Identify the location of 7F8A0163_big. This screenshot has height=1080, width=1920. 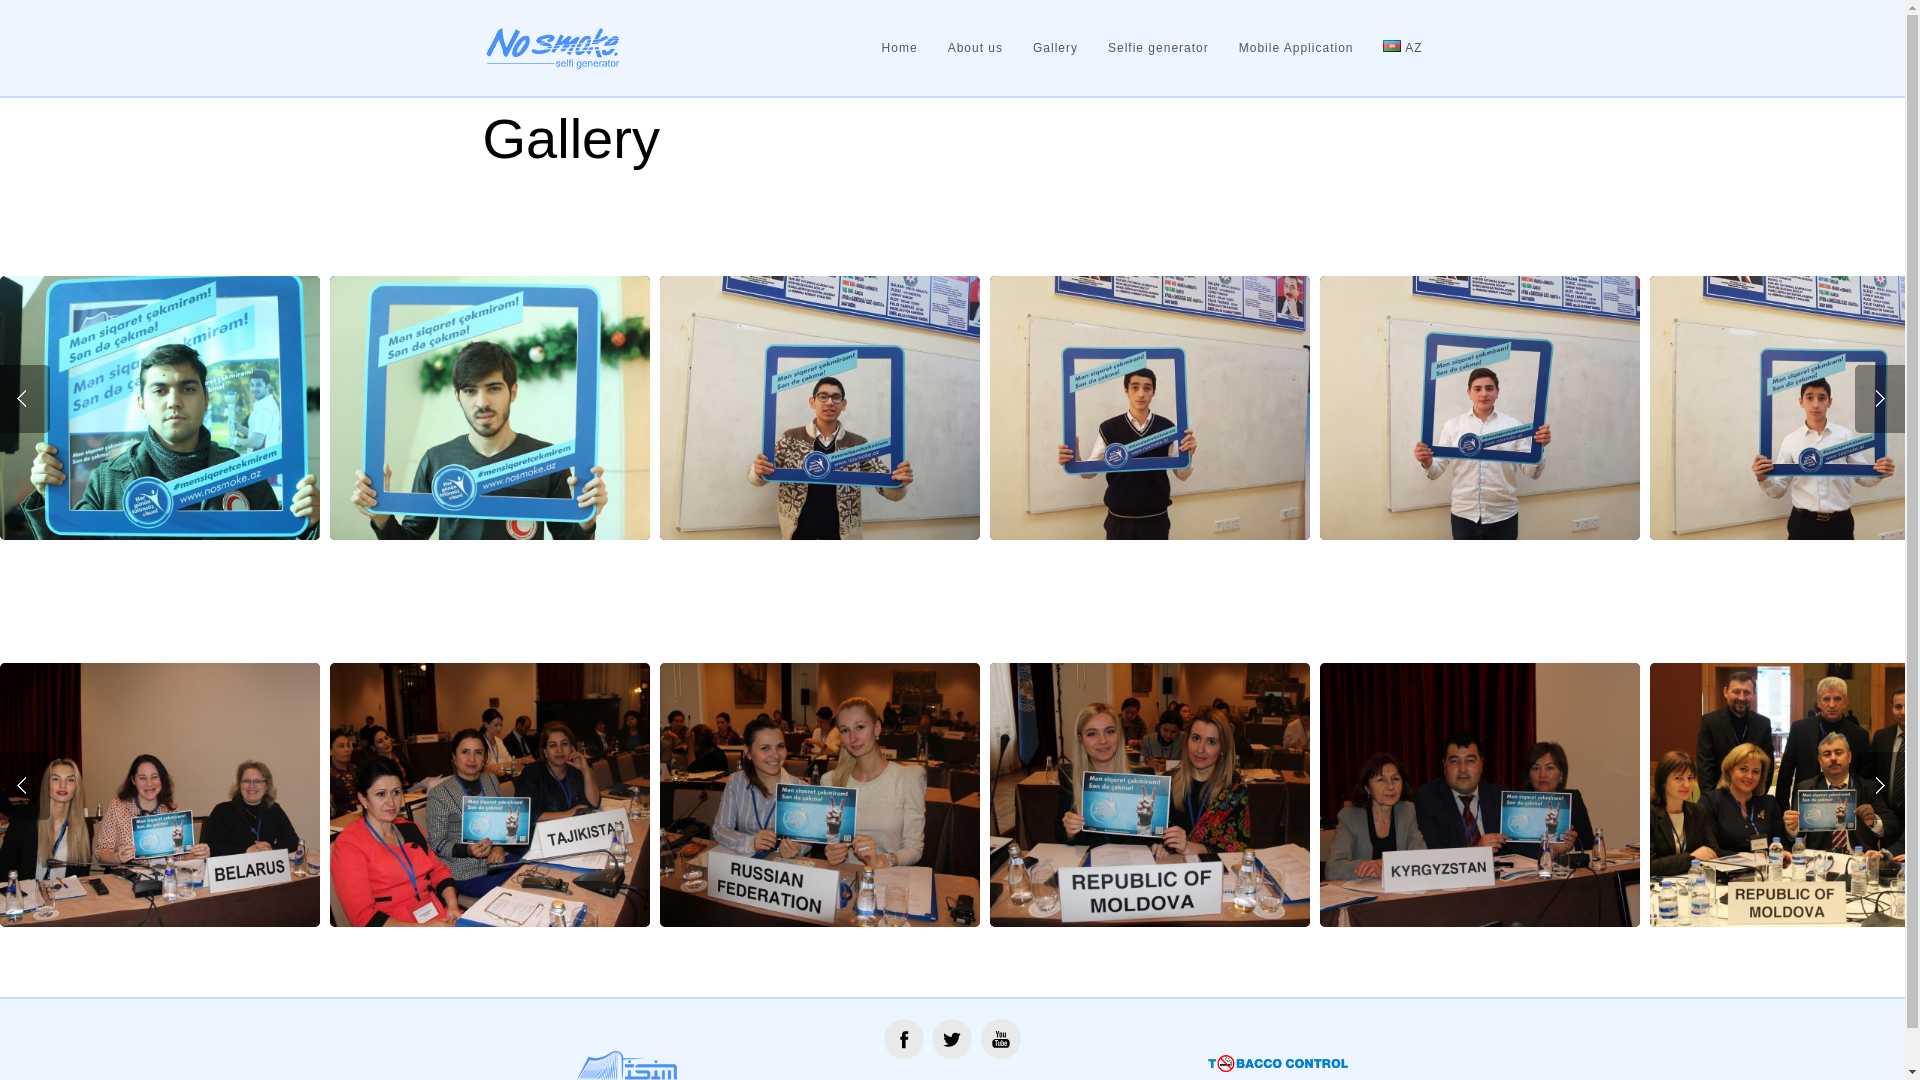
(160, 408).